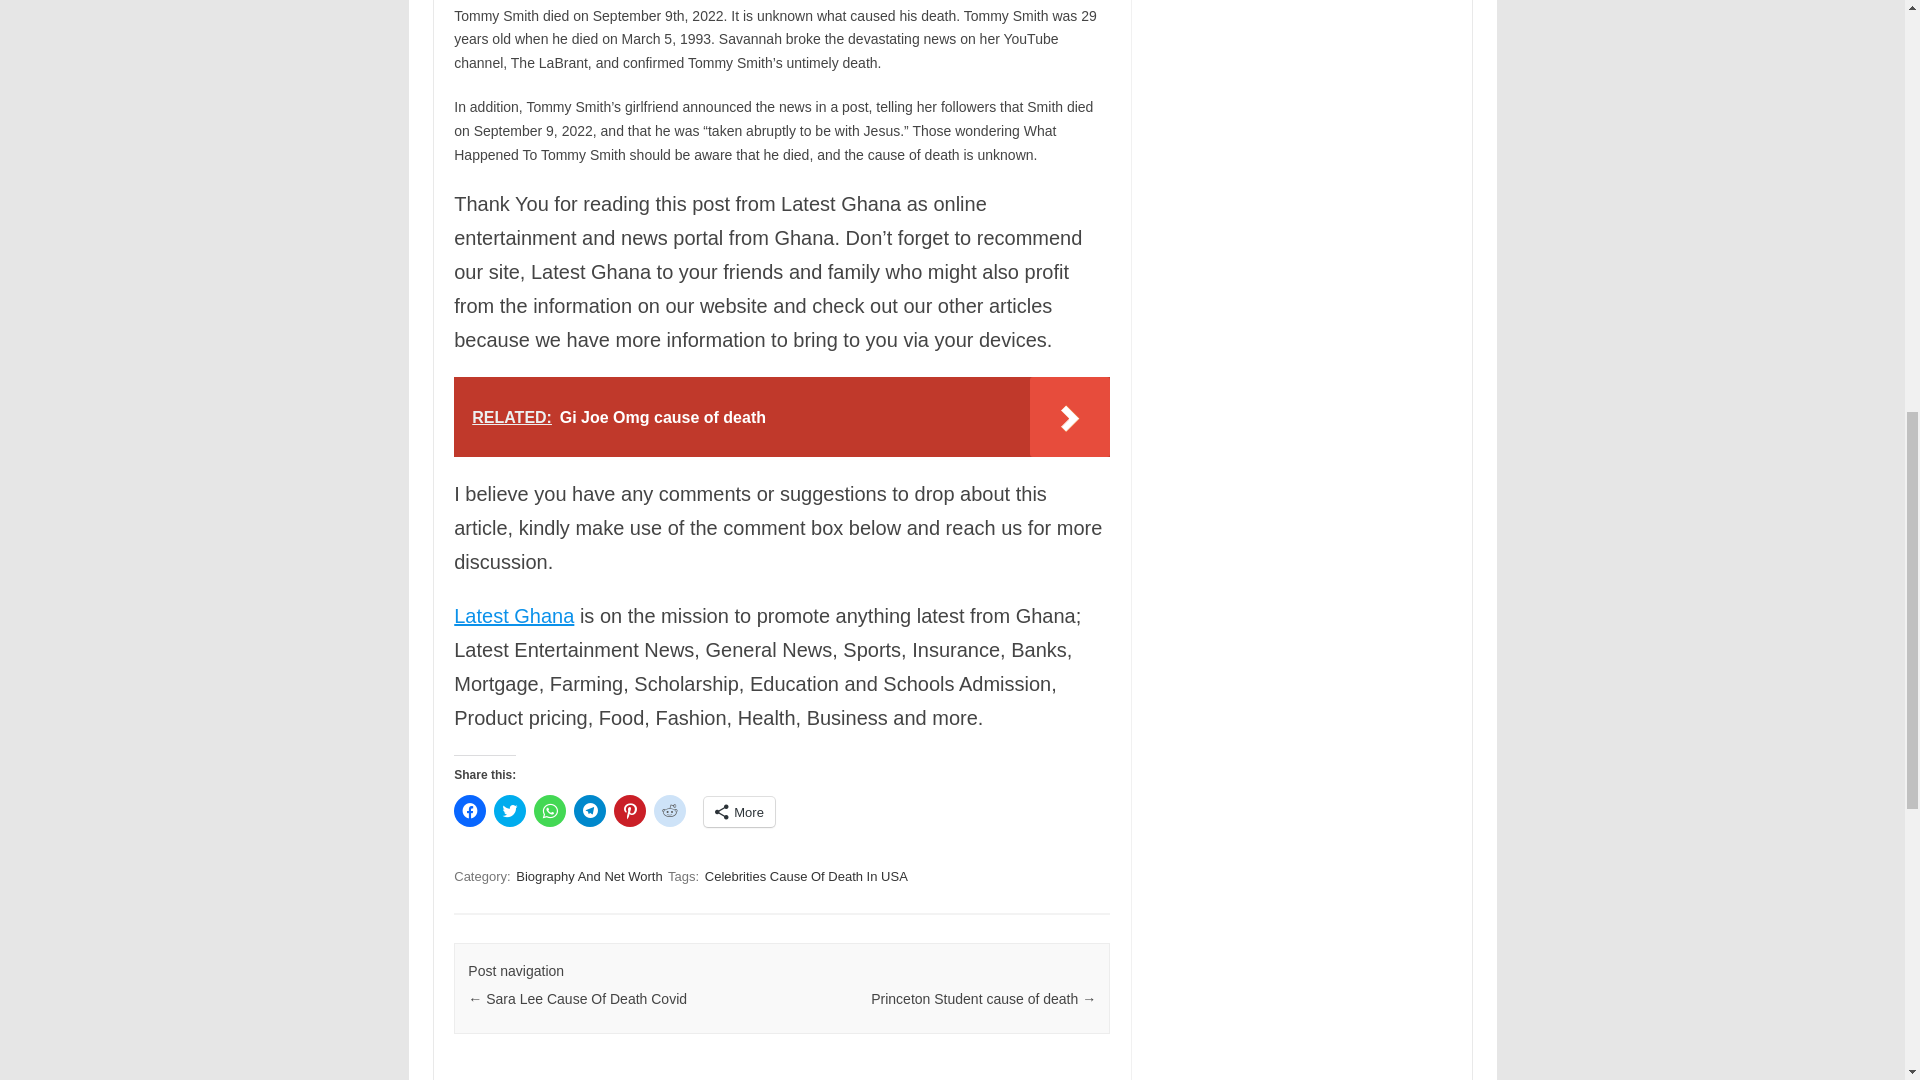 The image size is (1920, 1080). Describe the element at coordinates (469, 810) in the screenshot. I see `Click to share on Facebook` at that location.